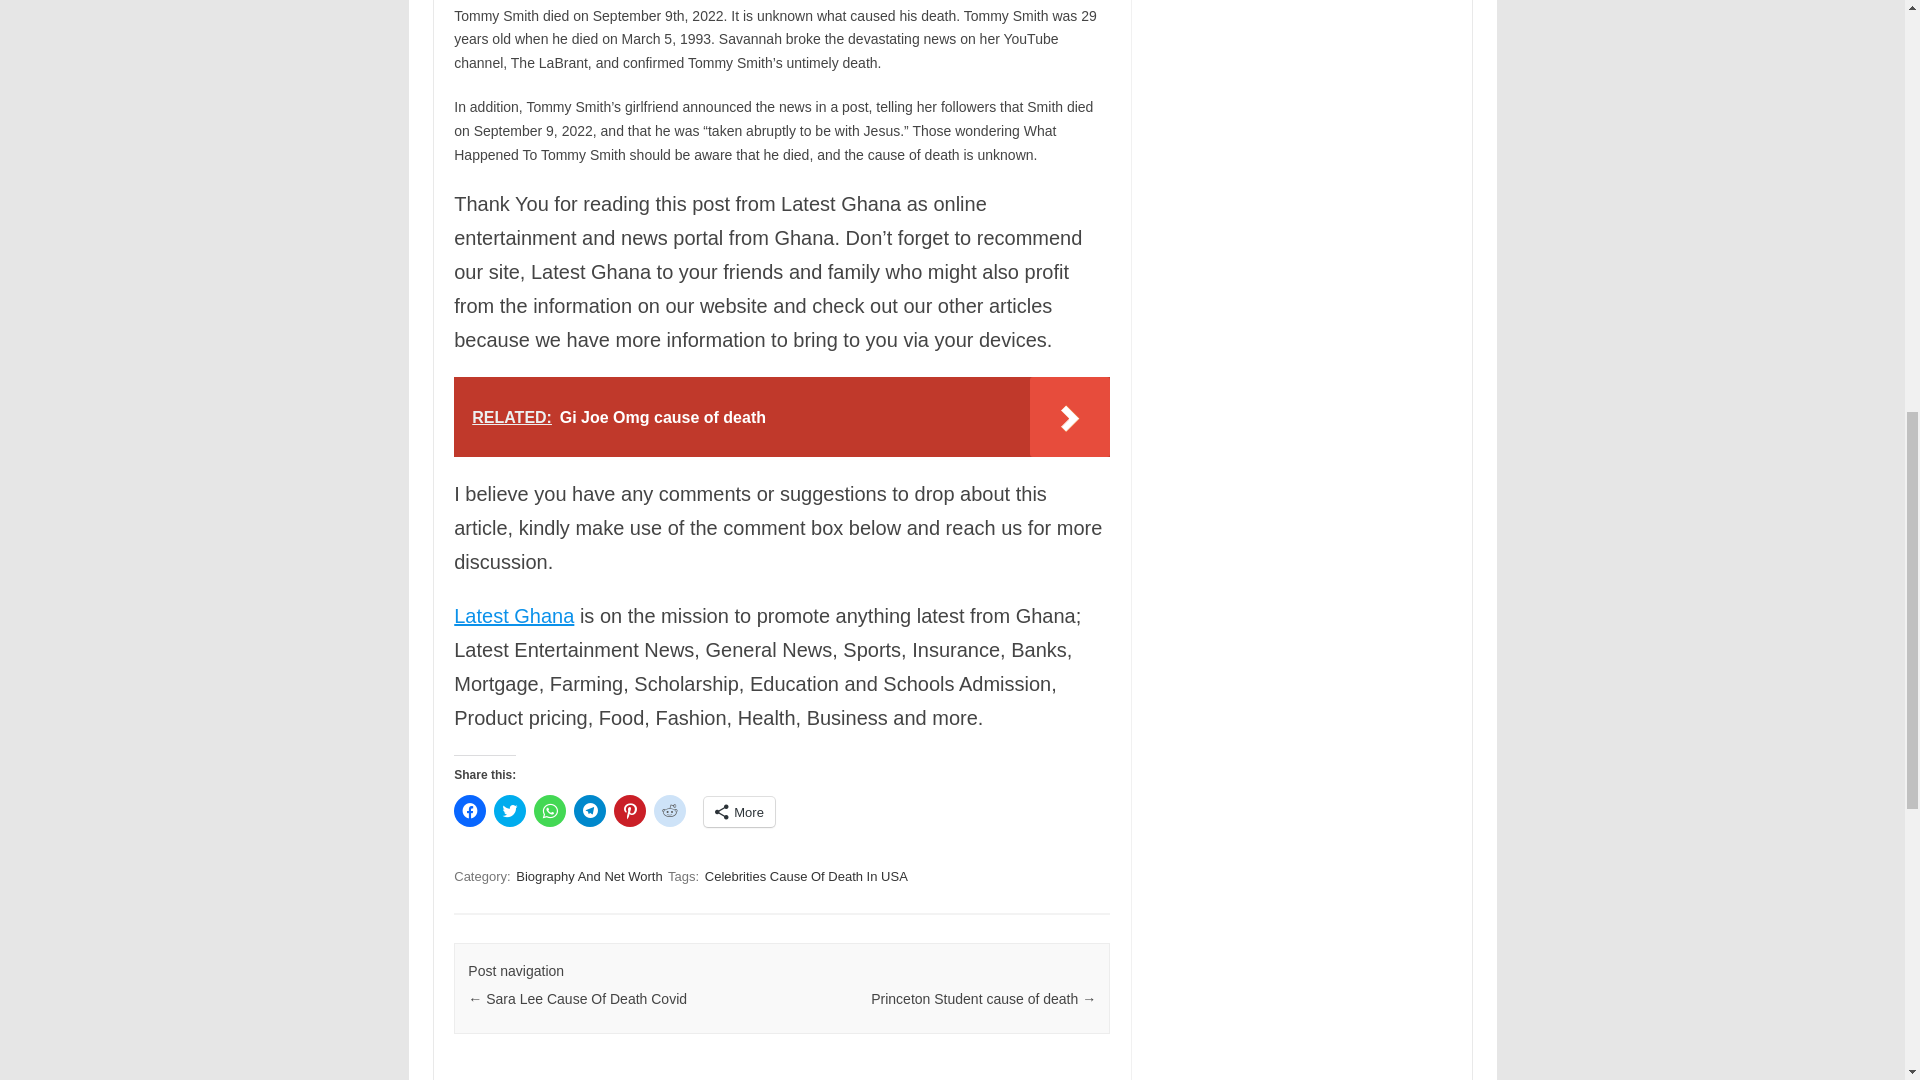 The image size is (1920, 1080). Describe the element at coordinates (469, 810) in the screenshot. I see `Click to share on Facebook` at that location.